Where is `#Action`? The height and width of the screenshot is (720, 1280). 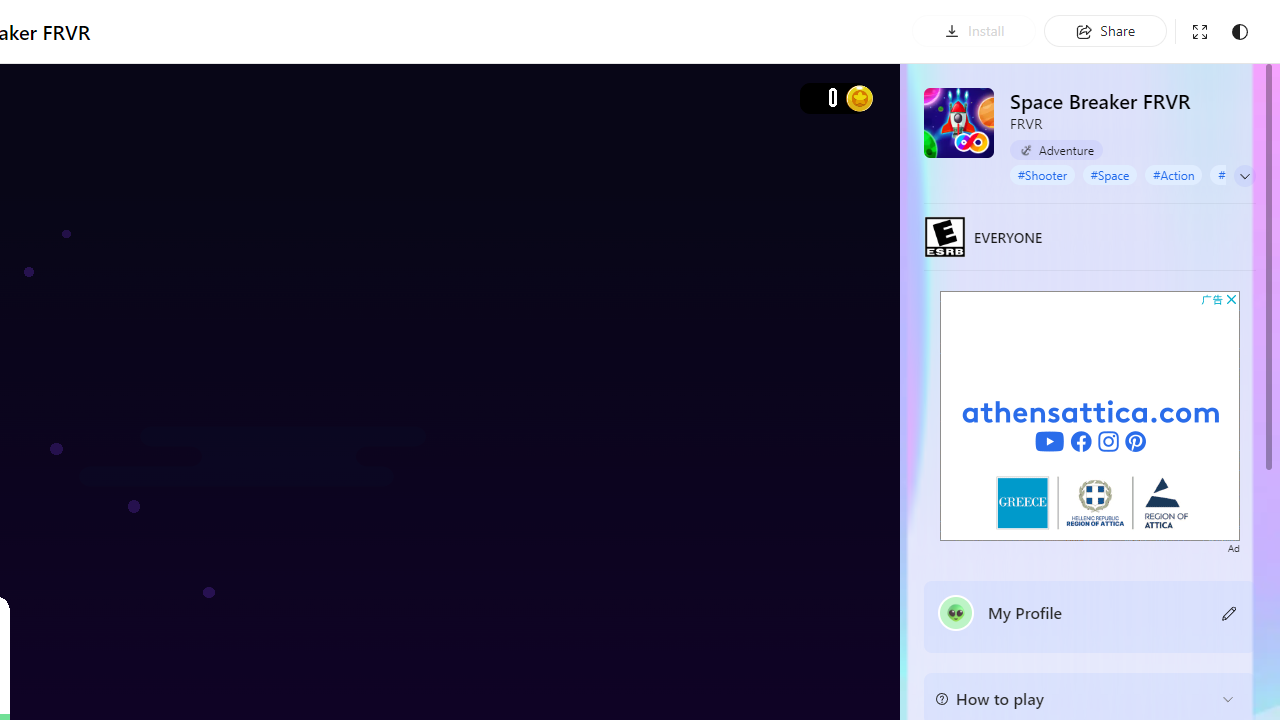 #Action is located at coordinates (1174, 174).